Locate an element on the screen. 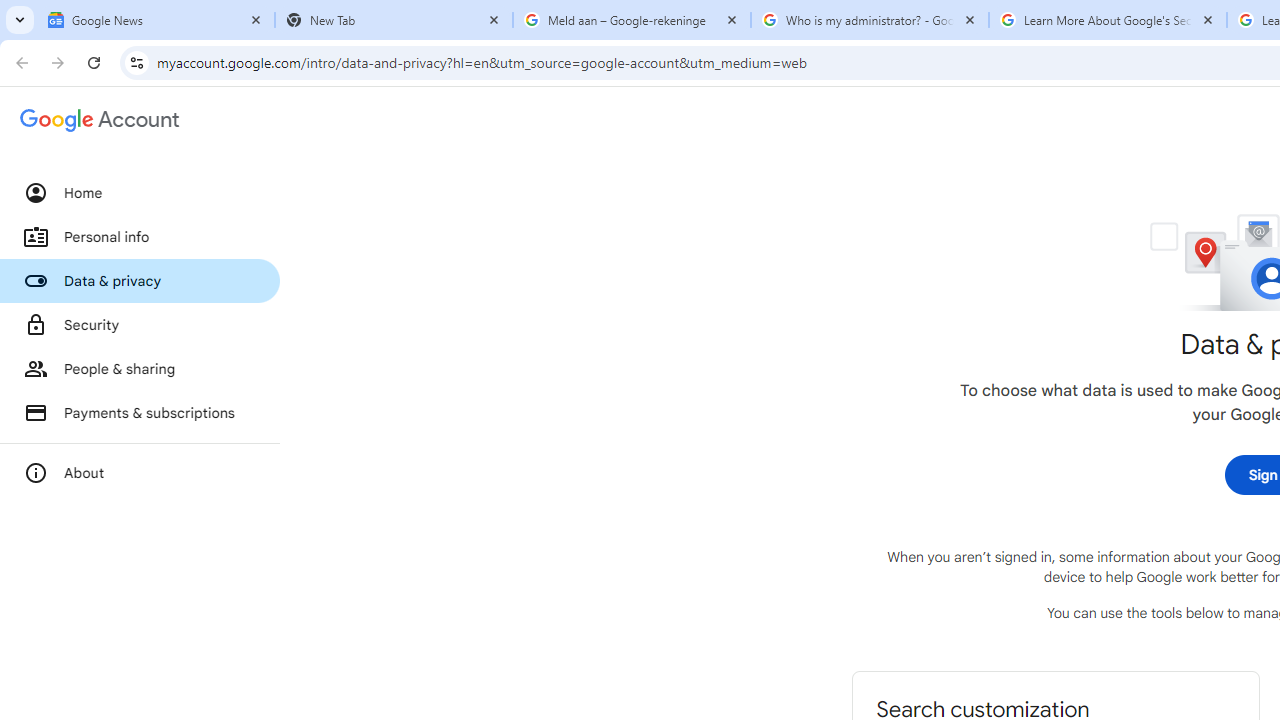  Payments & subscriptions is located at coordinates (140, 412).